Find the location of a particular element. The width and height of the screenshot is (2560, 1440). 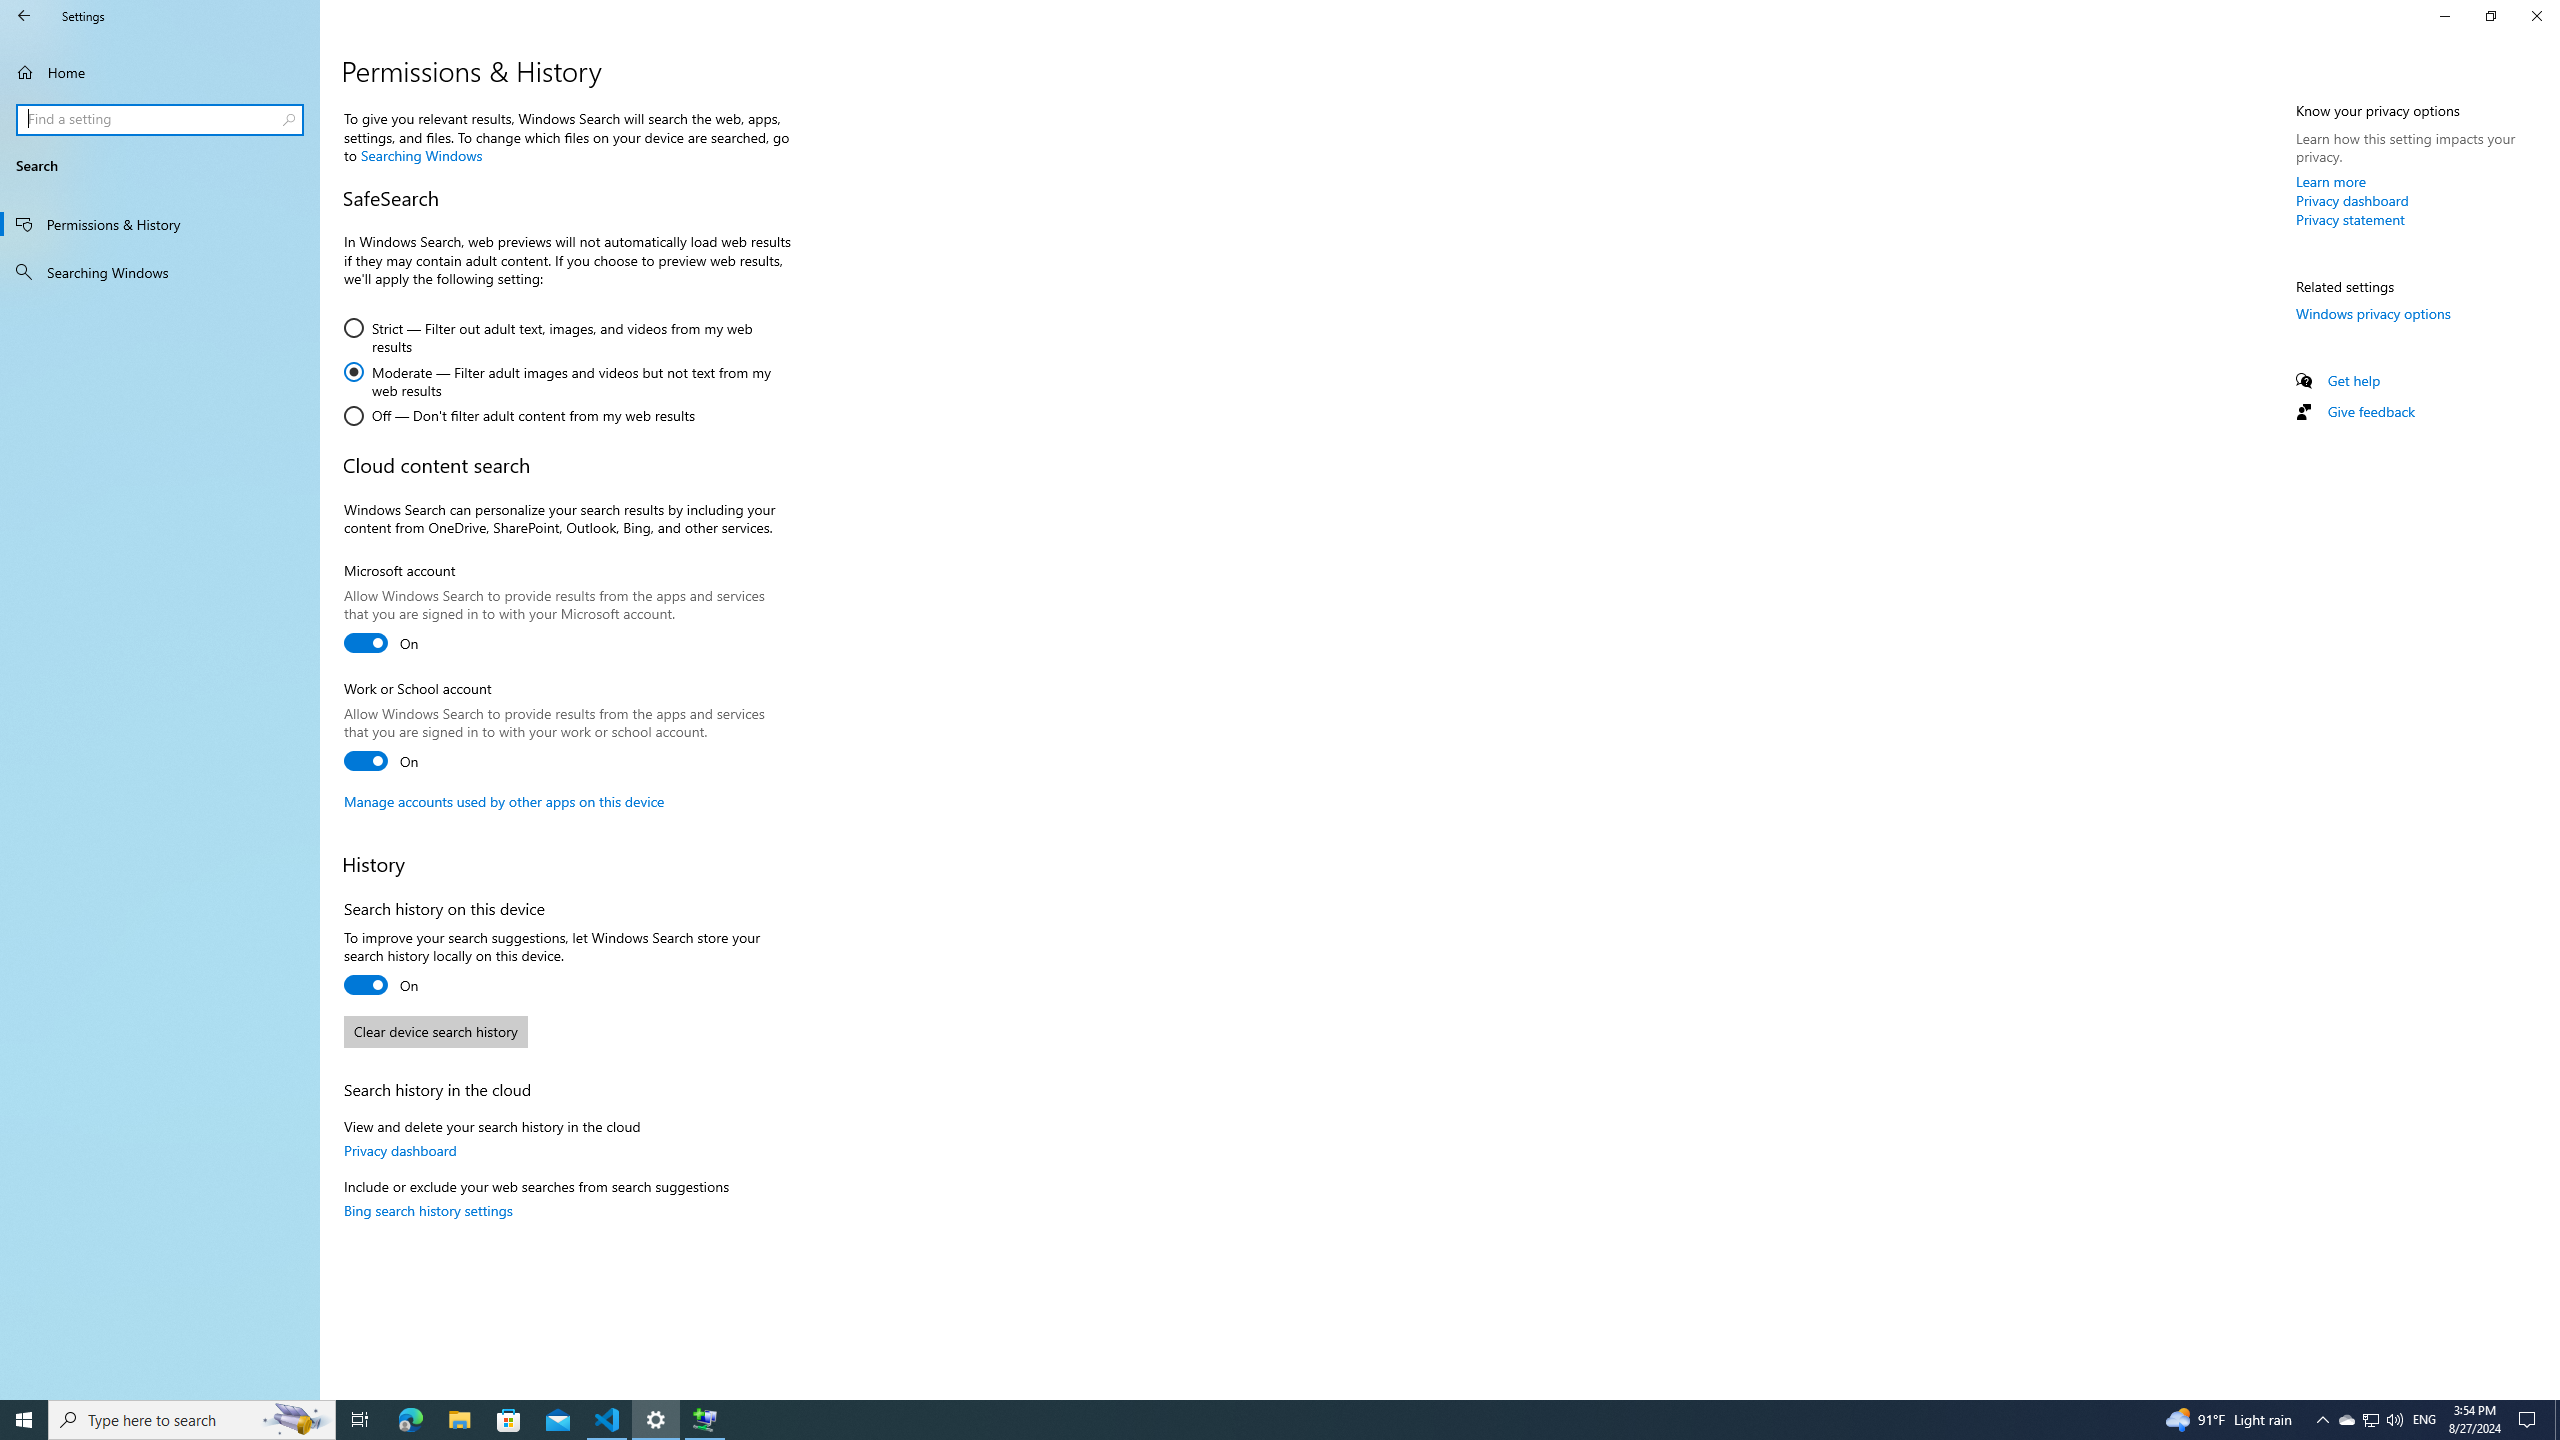

Search history on this device is located at coordinates (381, 984).